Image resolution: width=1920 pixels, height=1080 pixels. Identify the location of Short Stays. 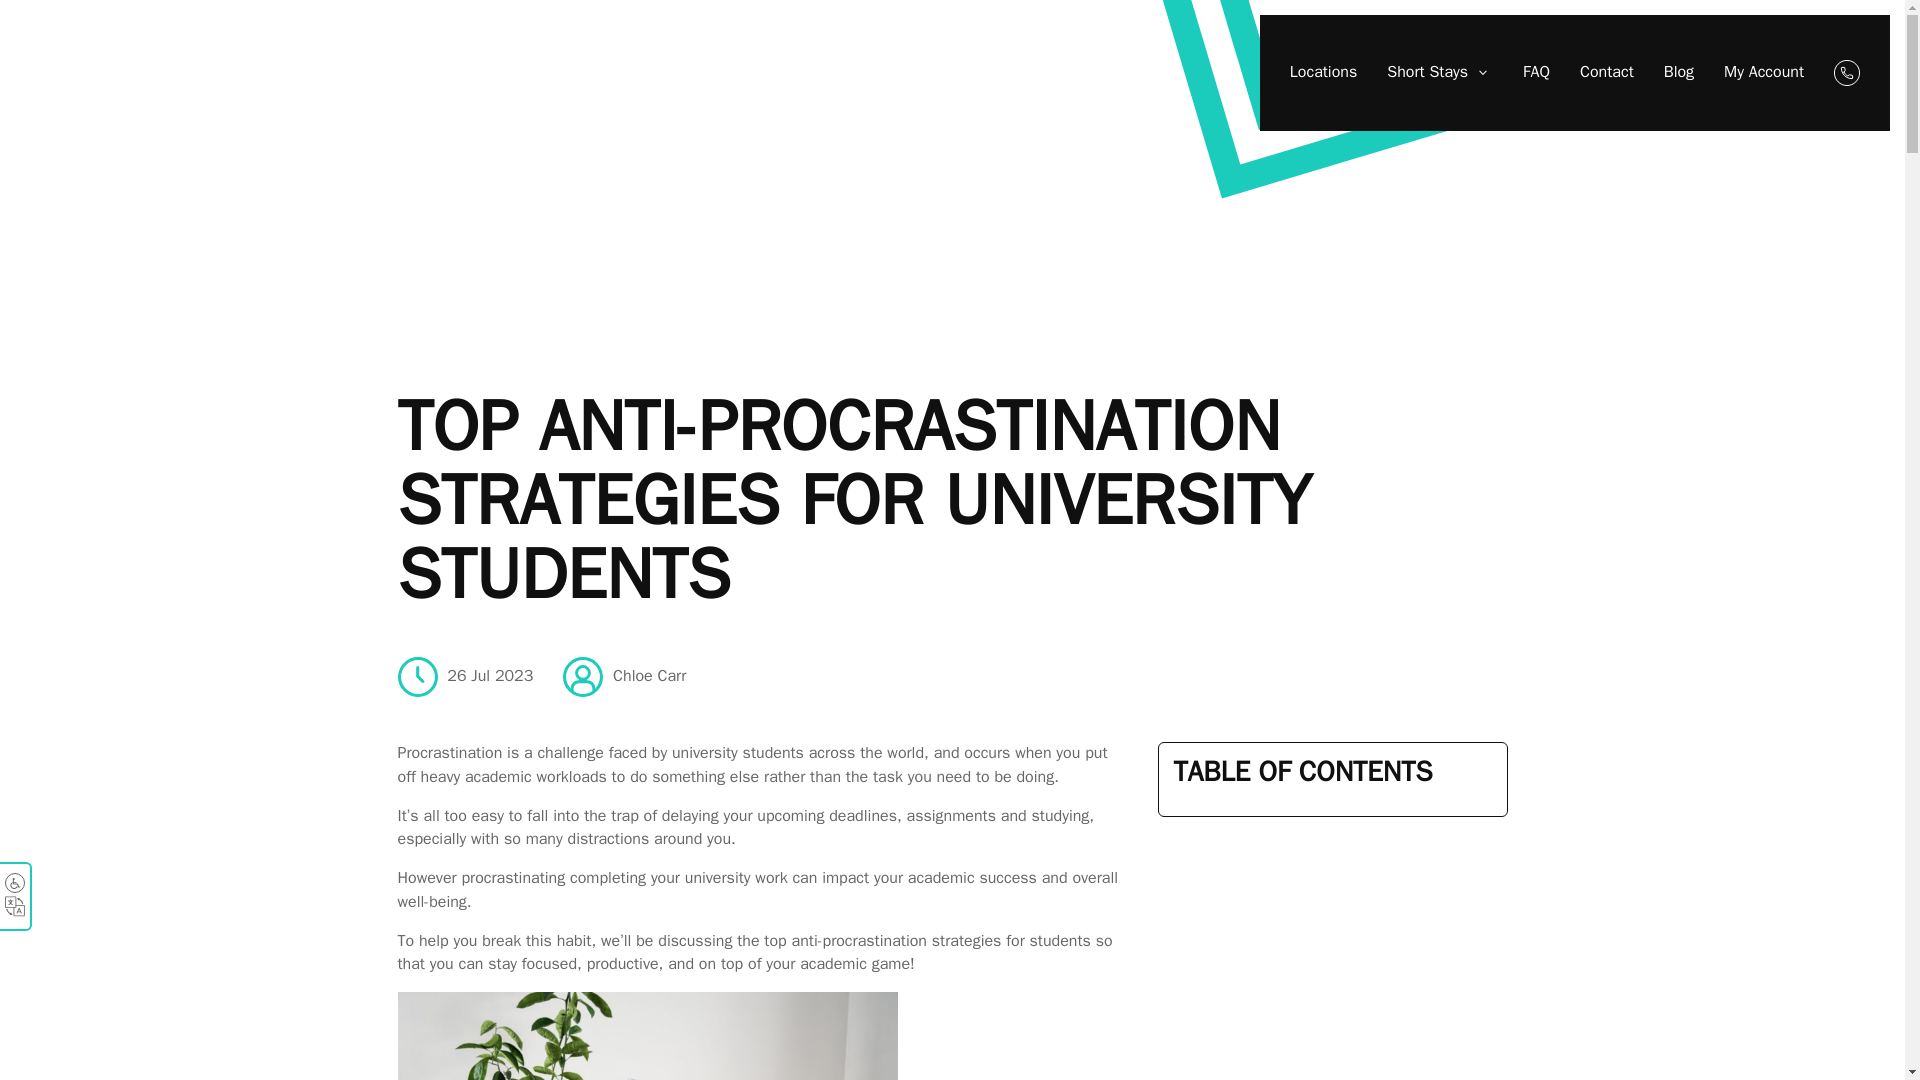
(1440, 72).